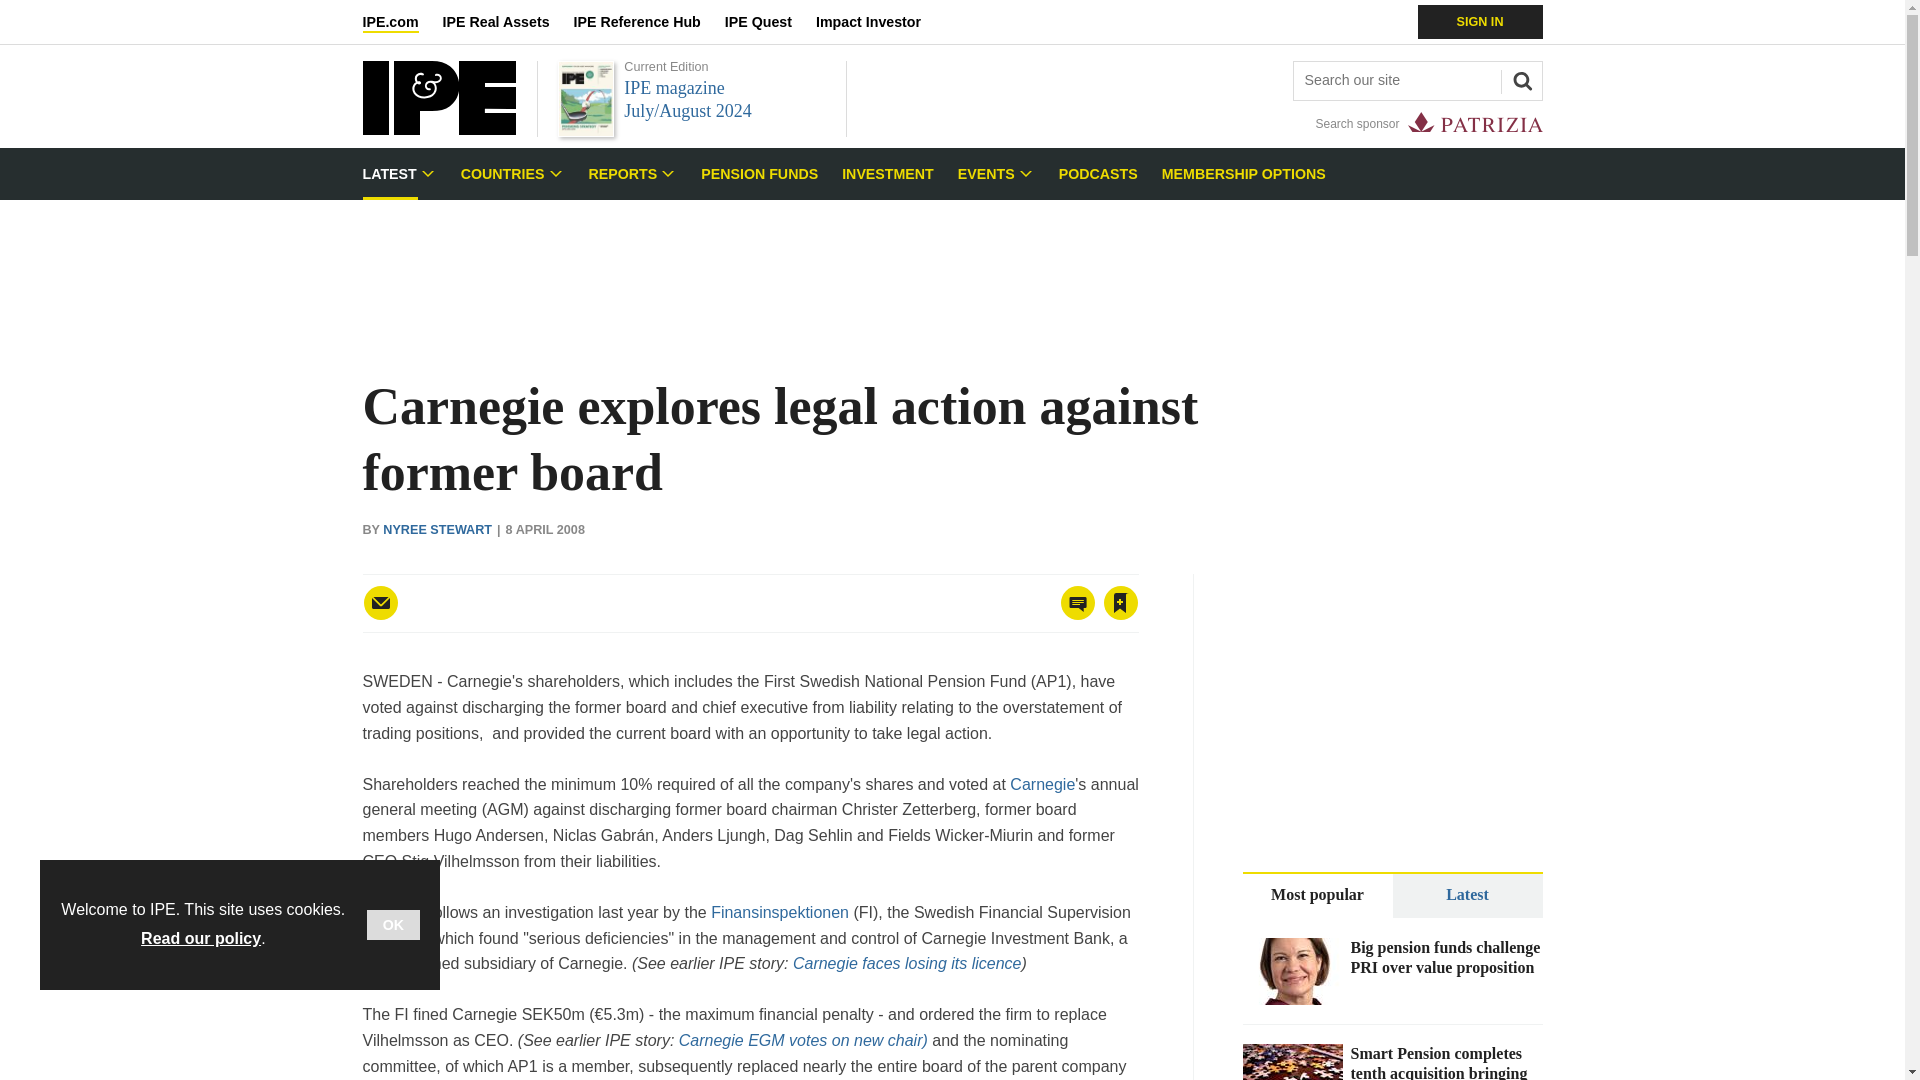 This screenshot has height=1080, width=1920. What do you see at coordinates (951, 268) in the screenshot?
I see `3rd party ad content` at bounding box center [951, 268].